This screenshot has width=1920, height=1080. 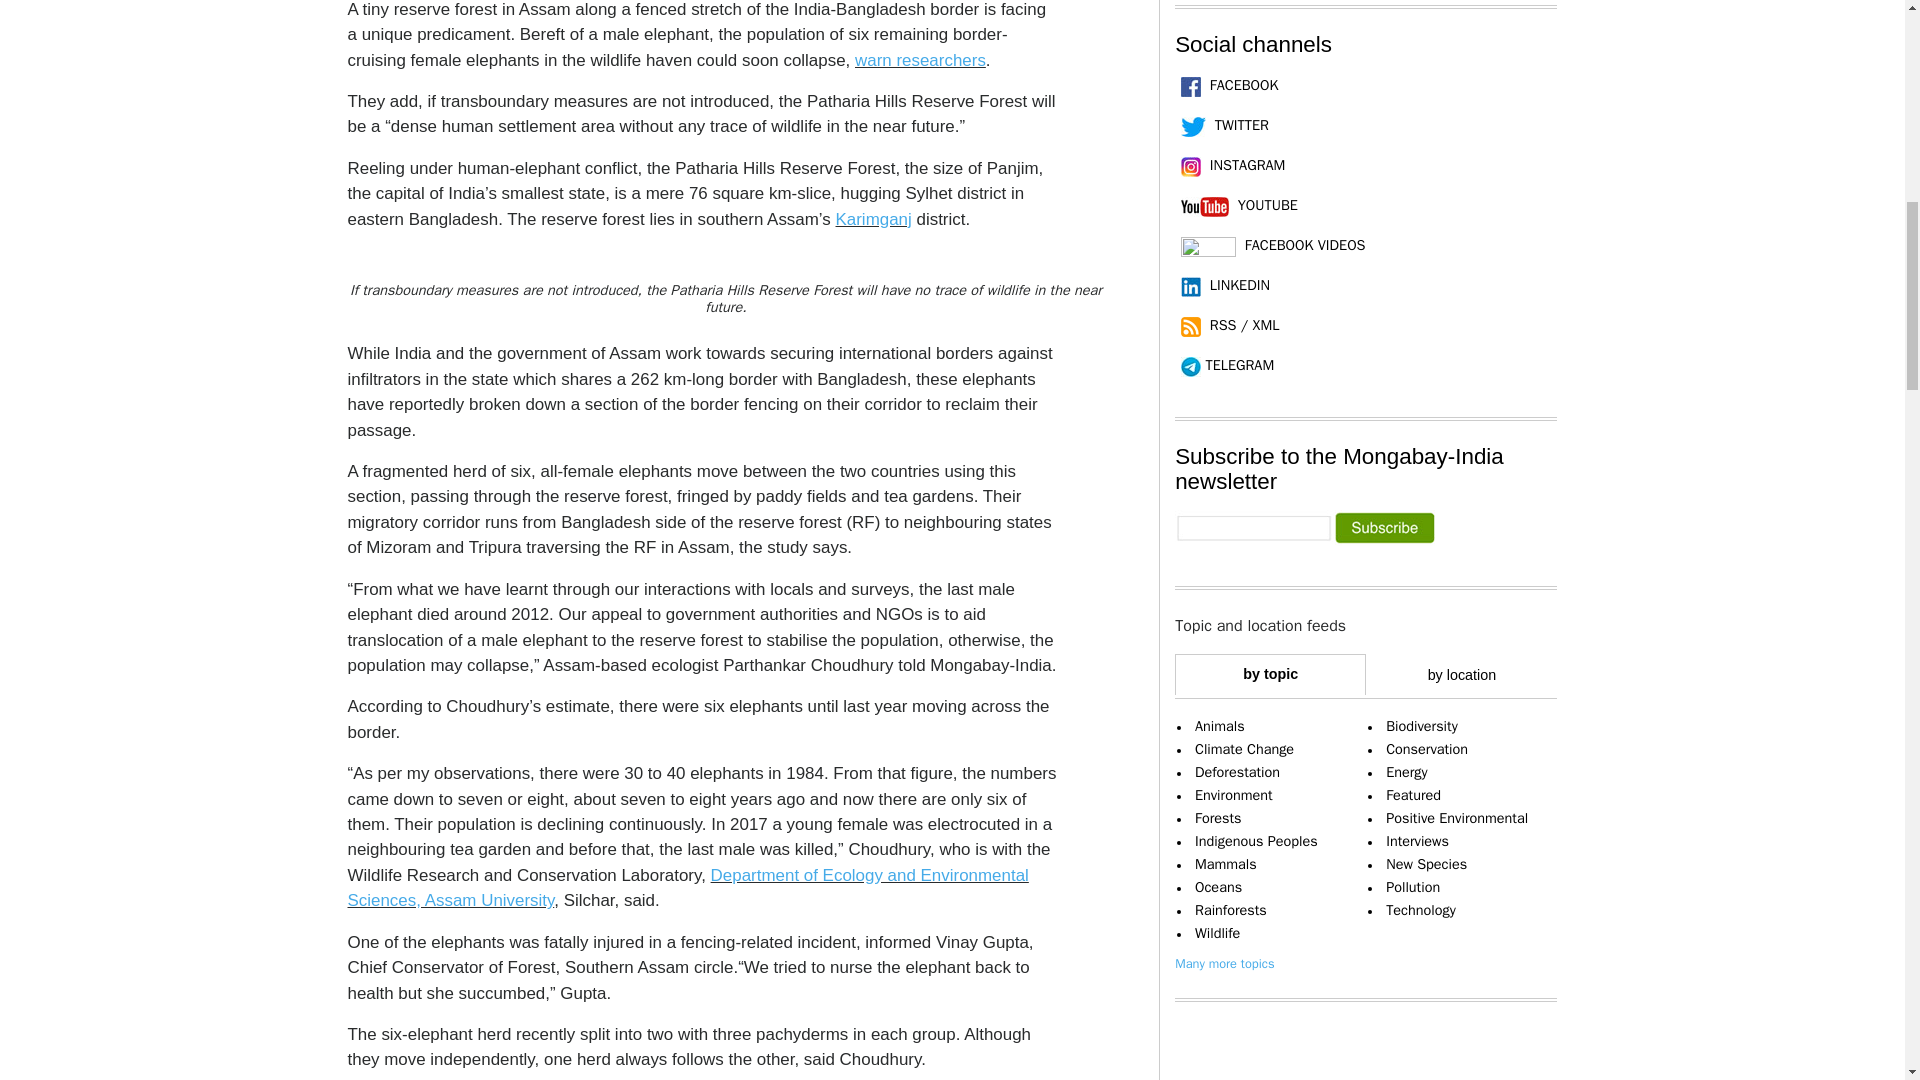 What do you see at coordinates (1226, 84) in the screenshot?
I see `  FACEBOOK` at bounding box center [1226, 84].